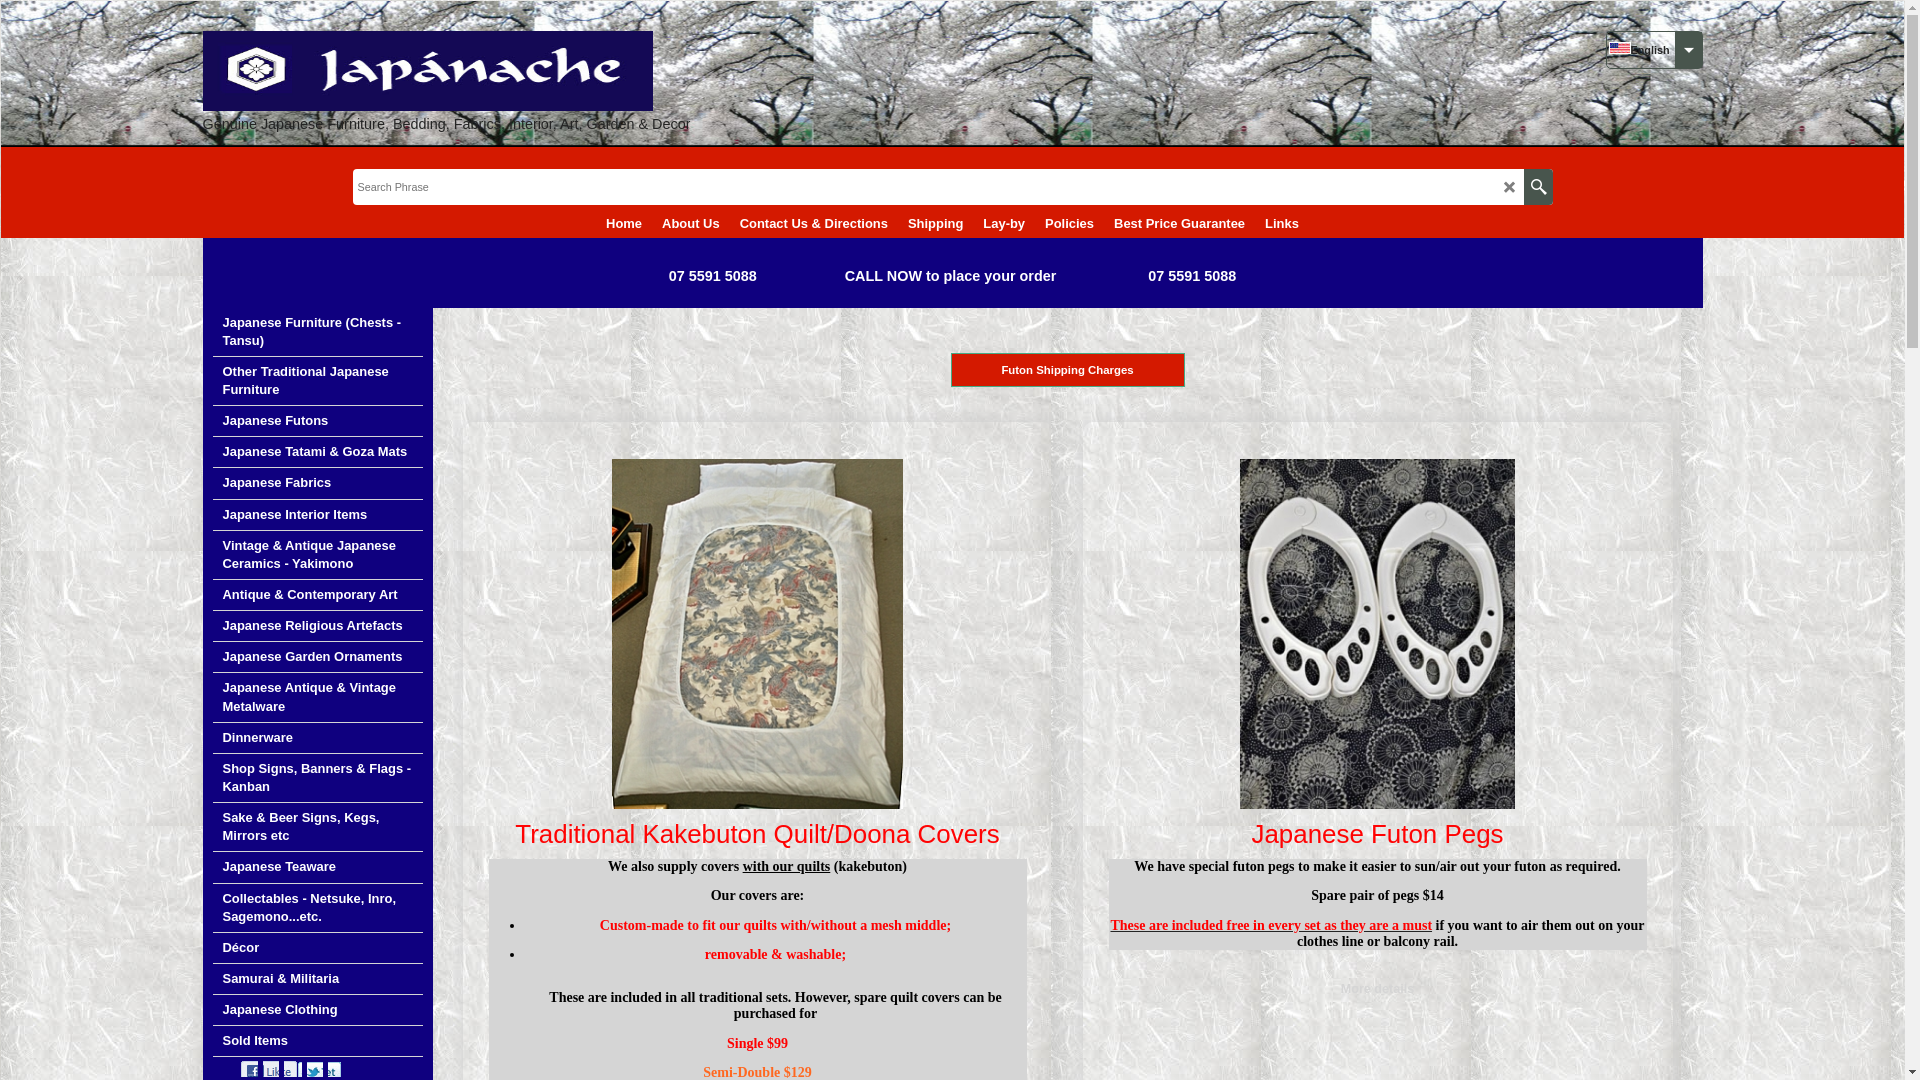 The width and height of the screenshot is (1920, 1080). I want to click on Vintage & Antique Japanese Ceramics - Yakimono, so click(317, 556).